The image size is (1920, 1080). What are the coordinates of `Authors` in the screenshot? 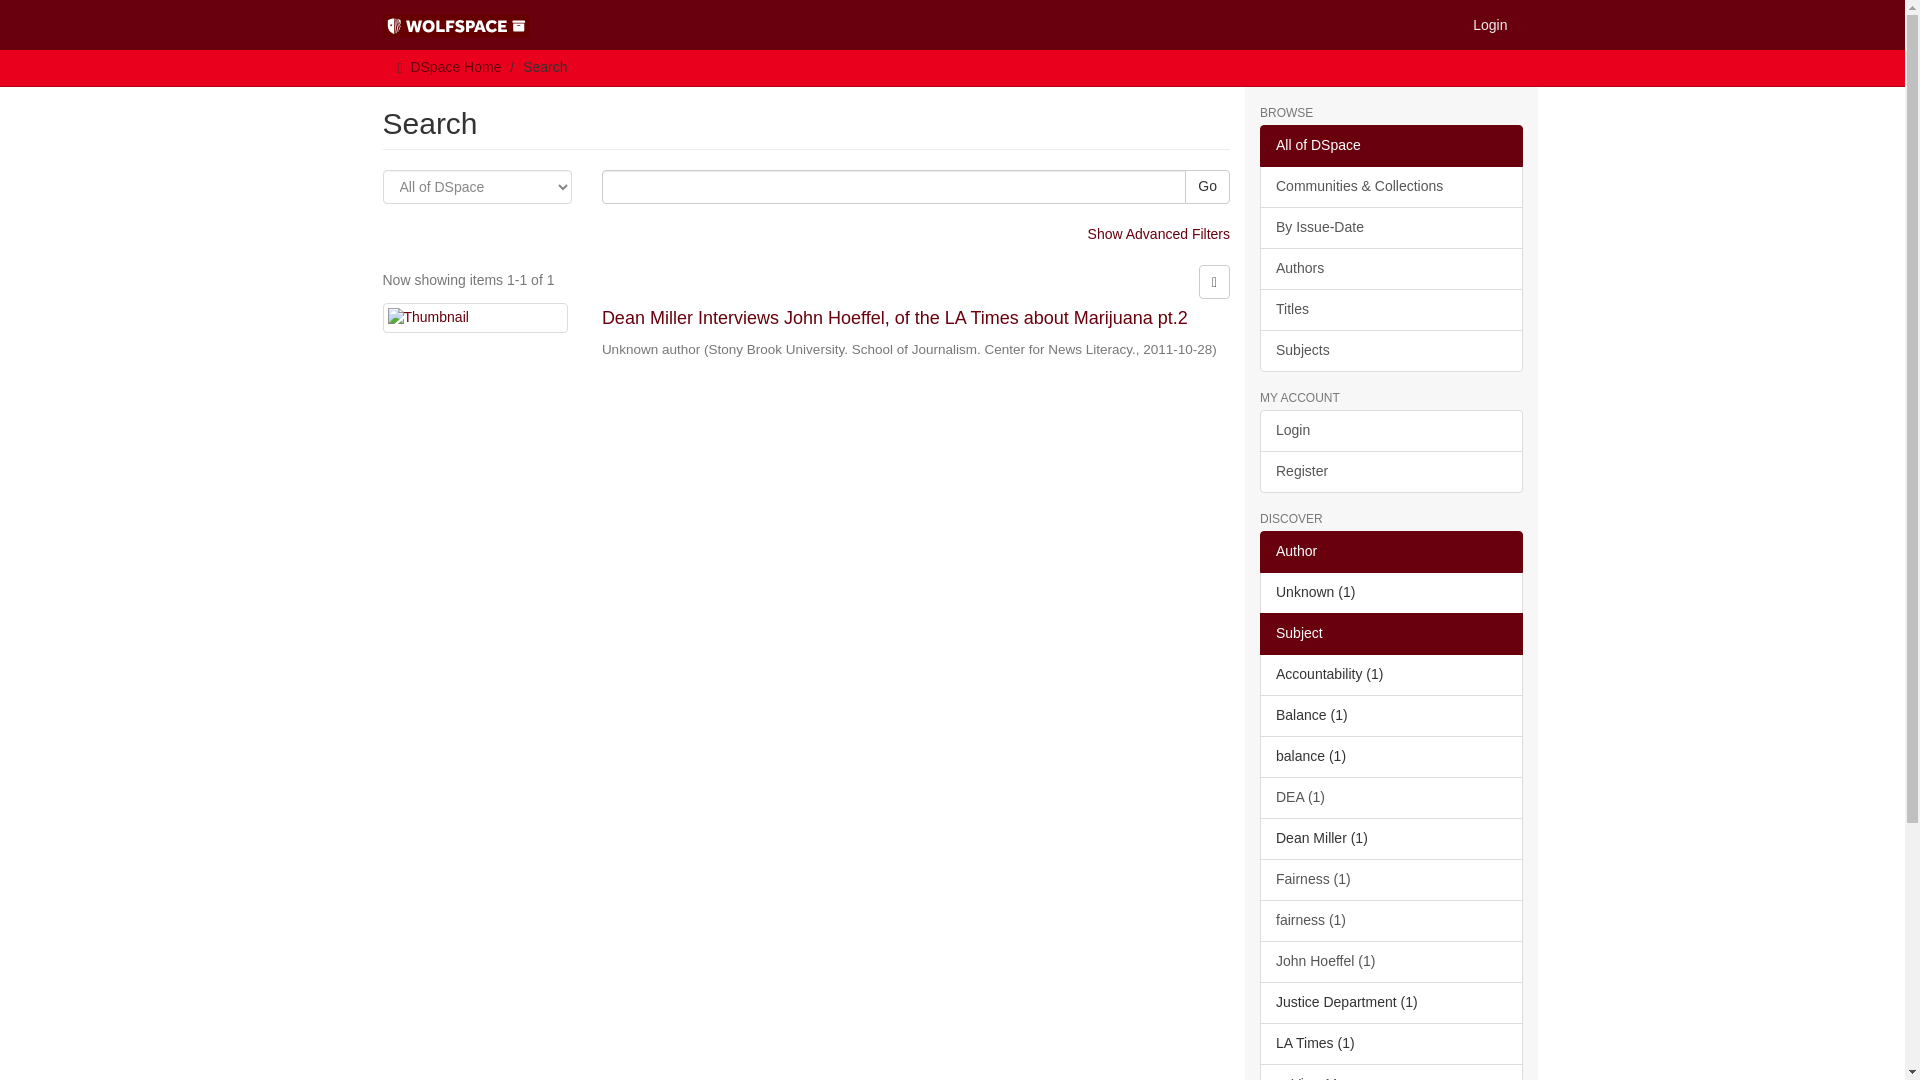 It's located at (1390, 269).